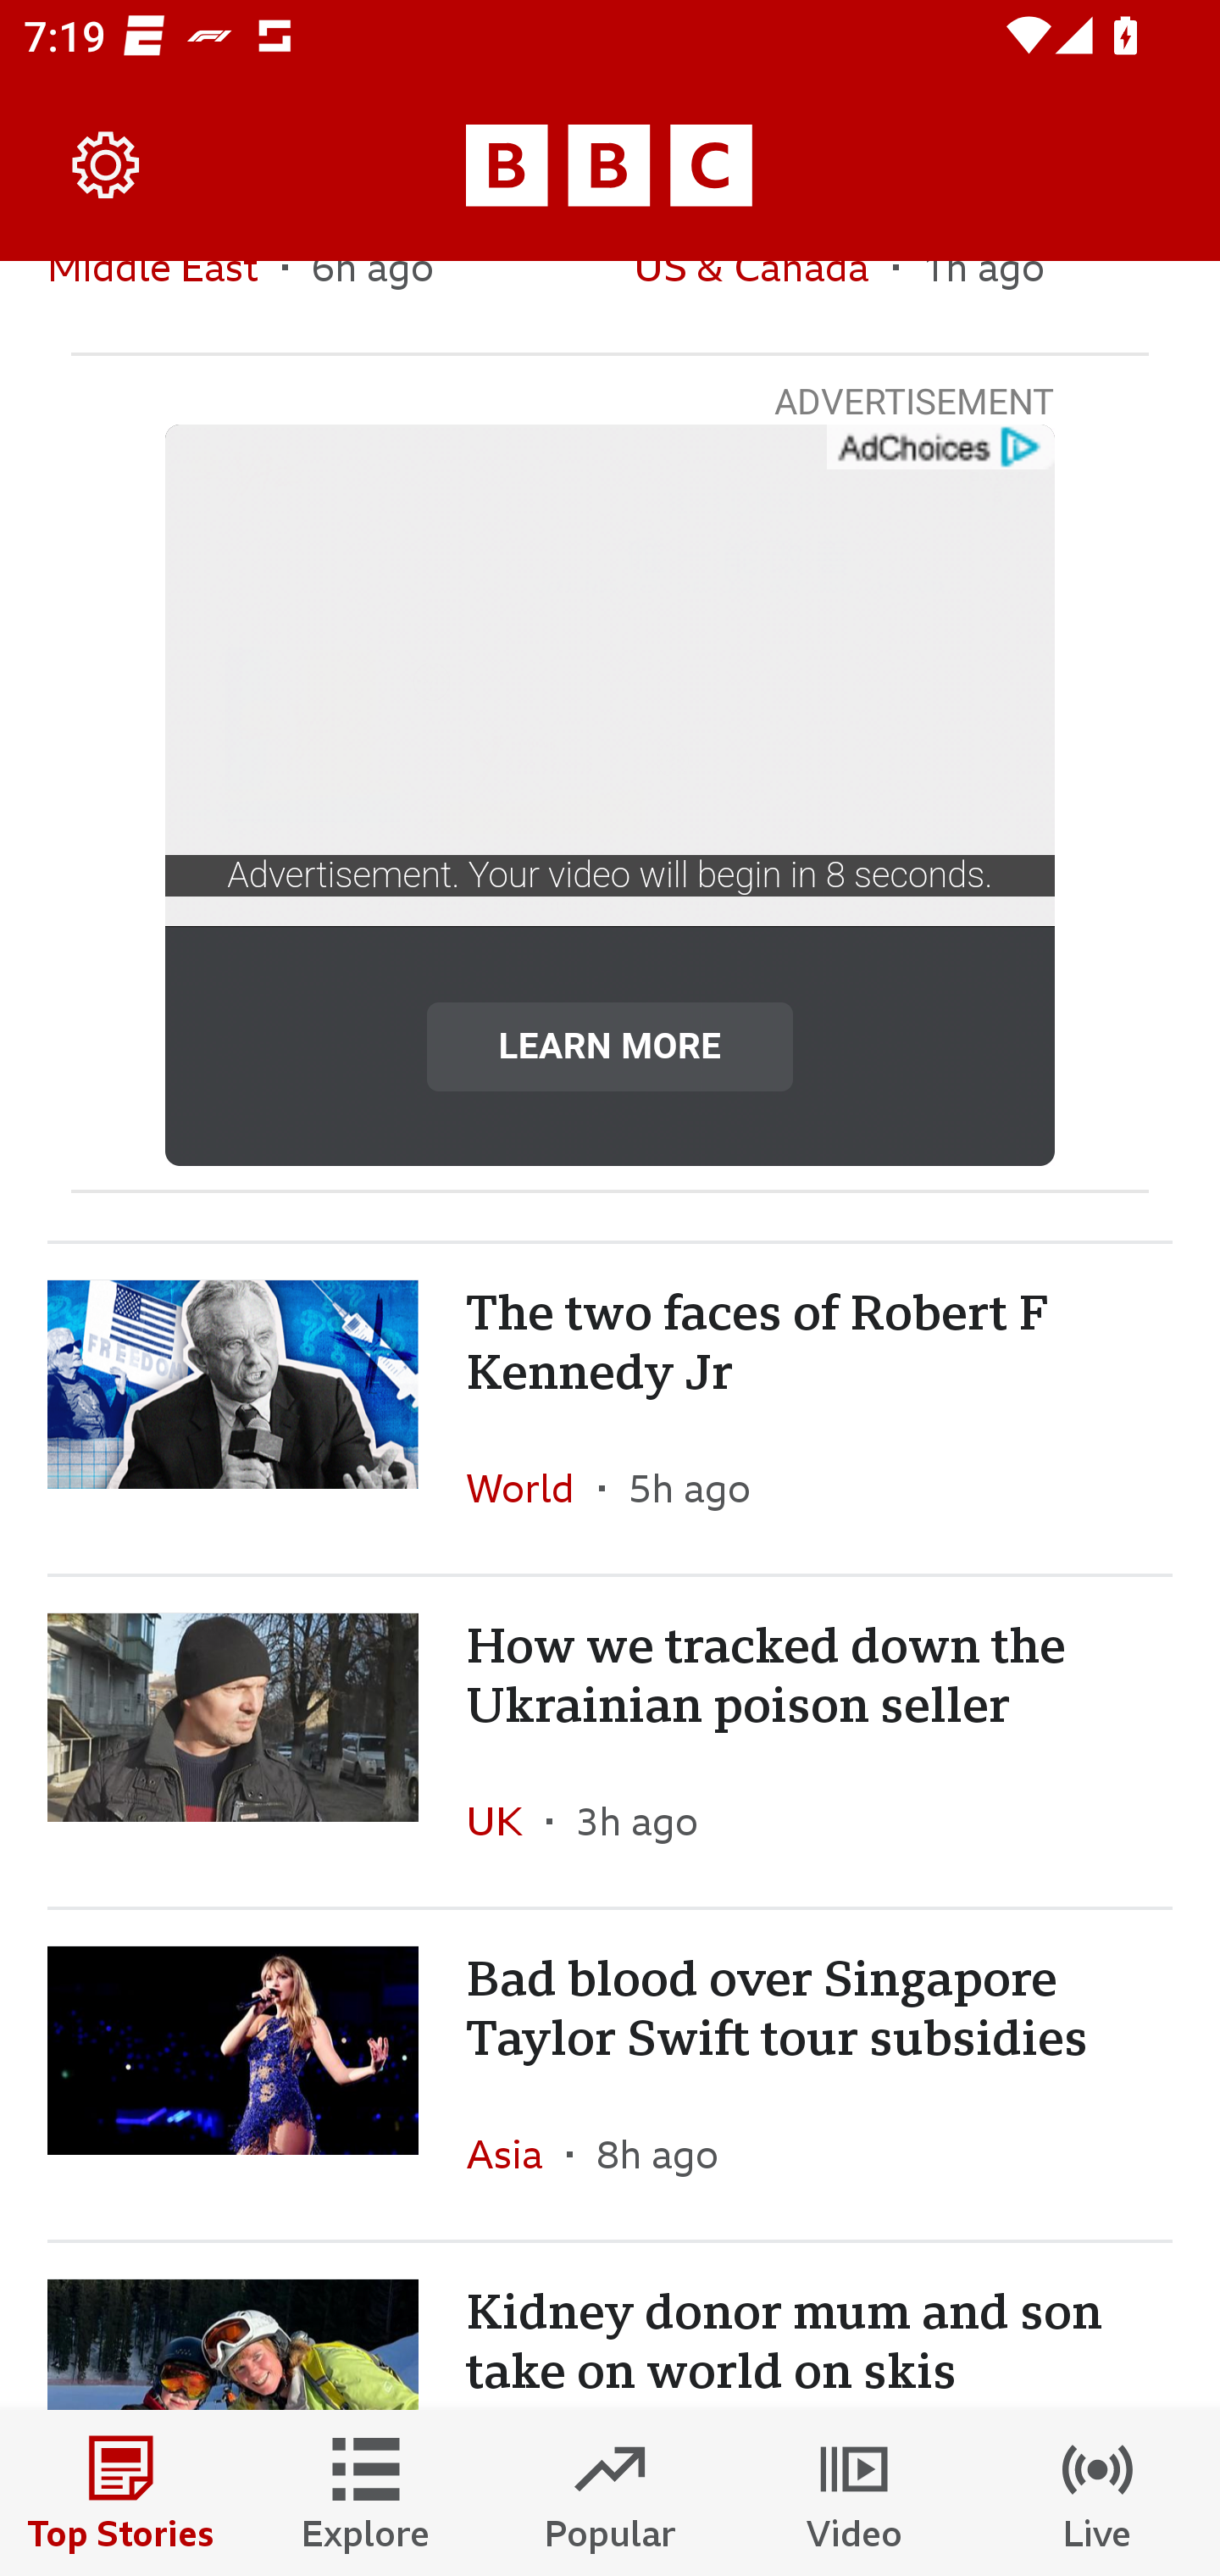  Describe the element at coordinates (517, 2153) in the screenshot. I see `Asia In the section Asia` at that location.